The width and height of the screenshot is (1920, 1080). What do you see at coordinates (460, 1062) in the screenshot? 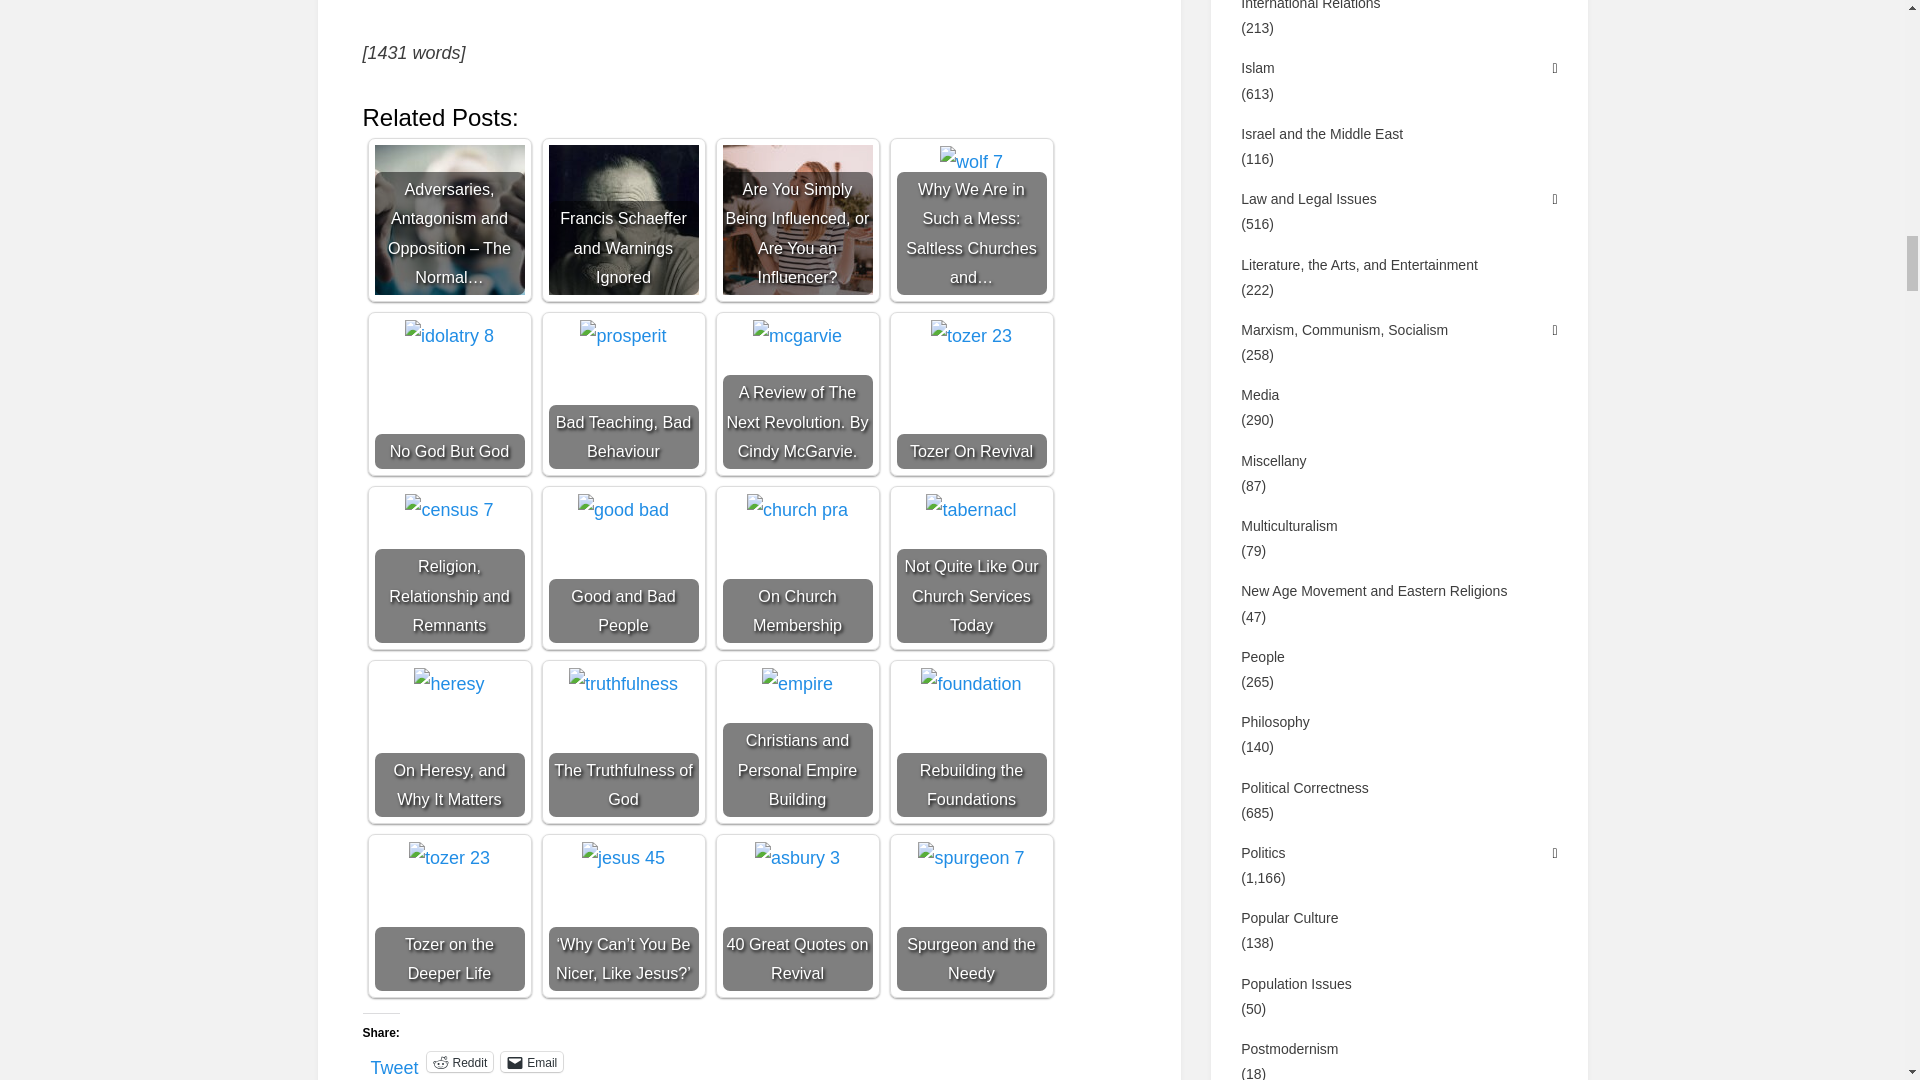
I see `Reddit` at bounding box center [460, 1062].